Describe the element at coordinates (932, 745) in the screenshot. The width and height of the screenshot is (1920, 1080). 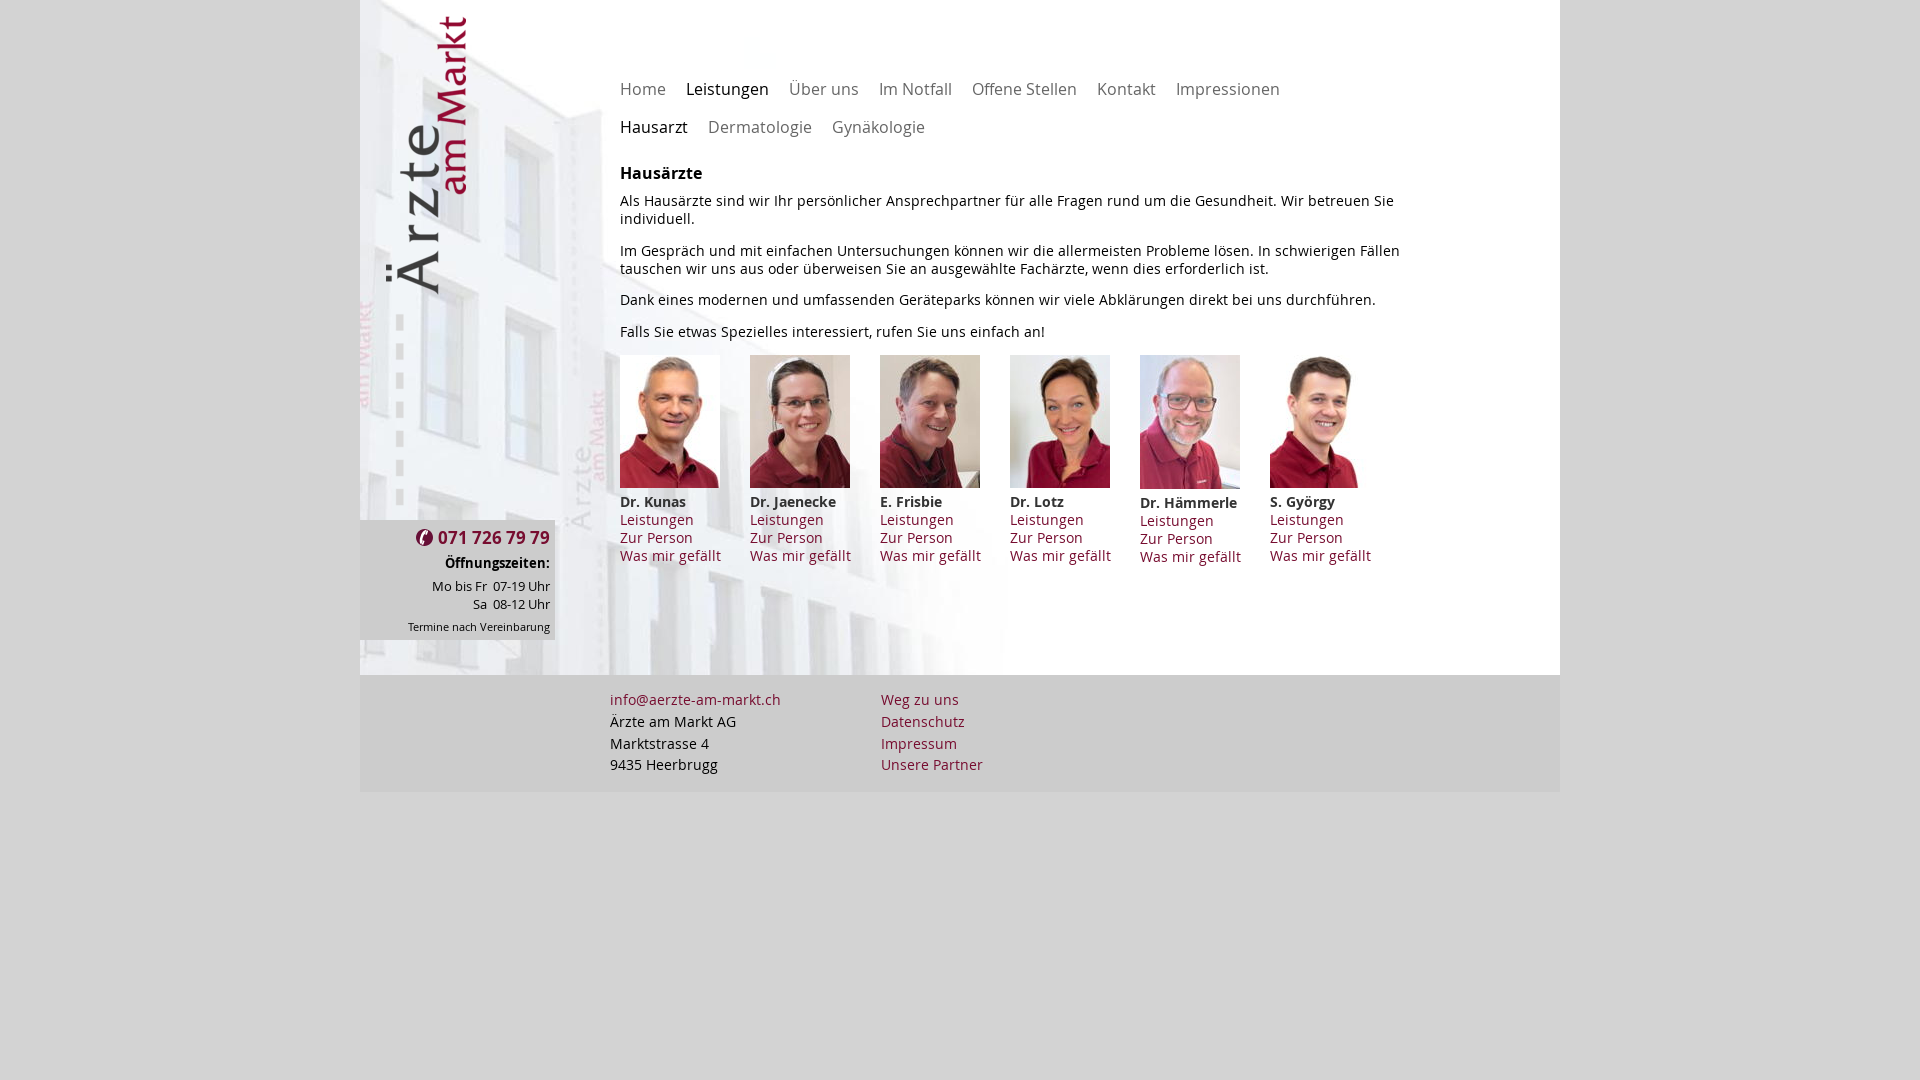
I see `Impressum` at that location.